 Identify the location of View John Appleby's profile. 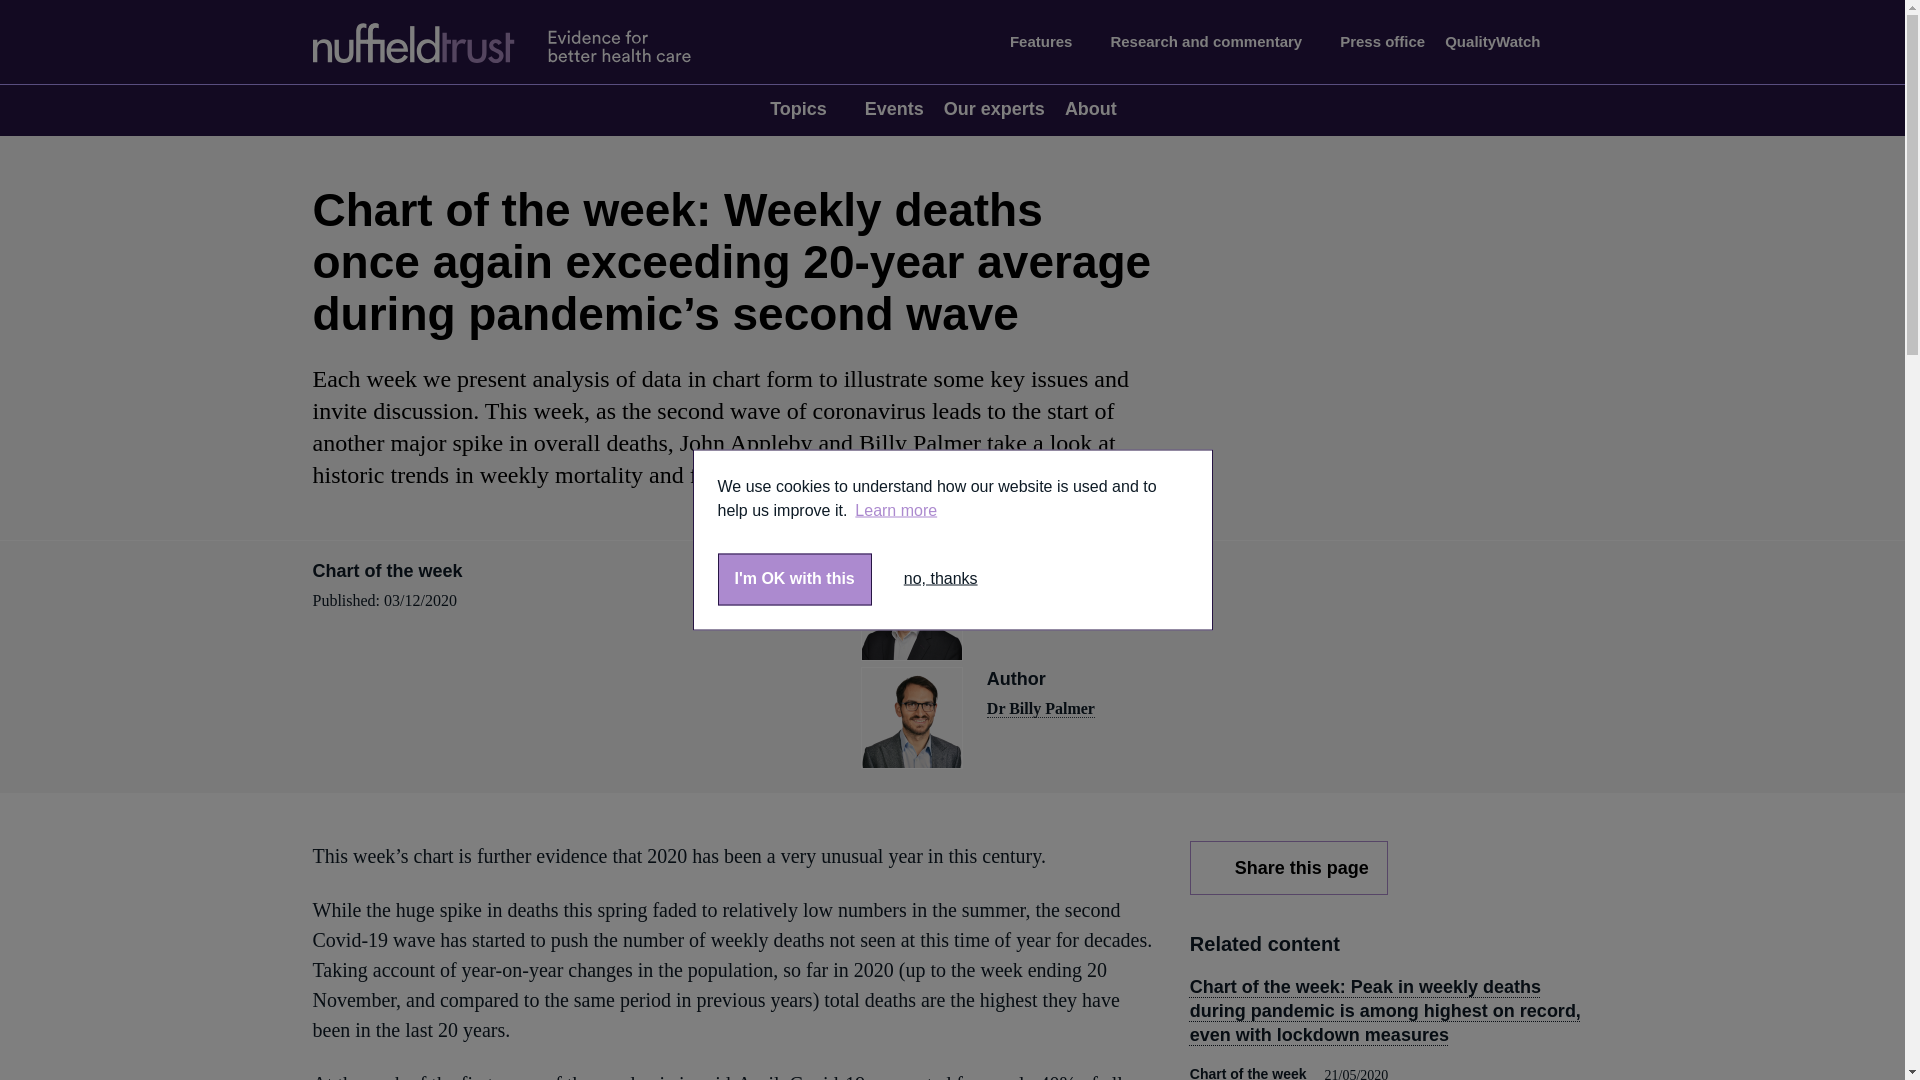
(1034, 600).